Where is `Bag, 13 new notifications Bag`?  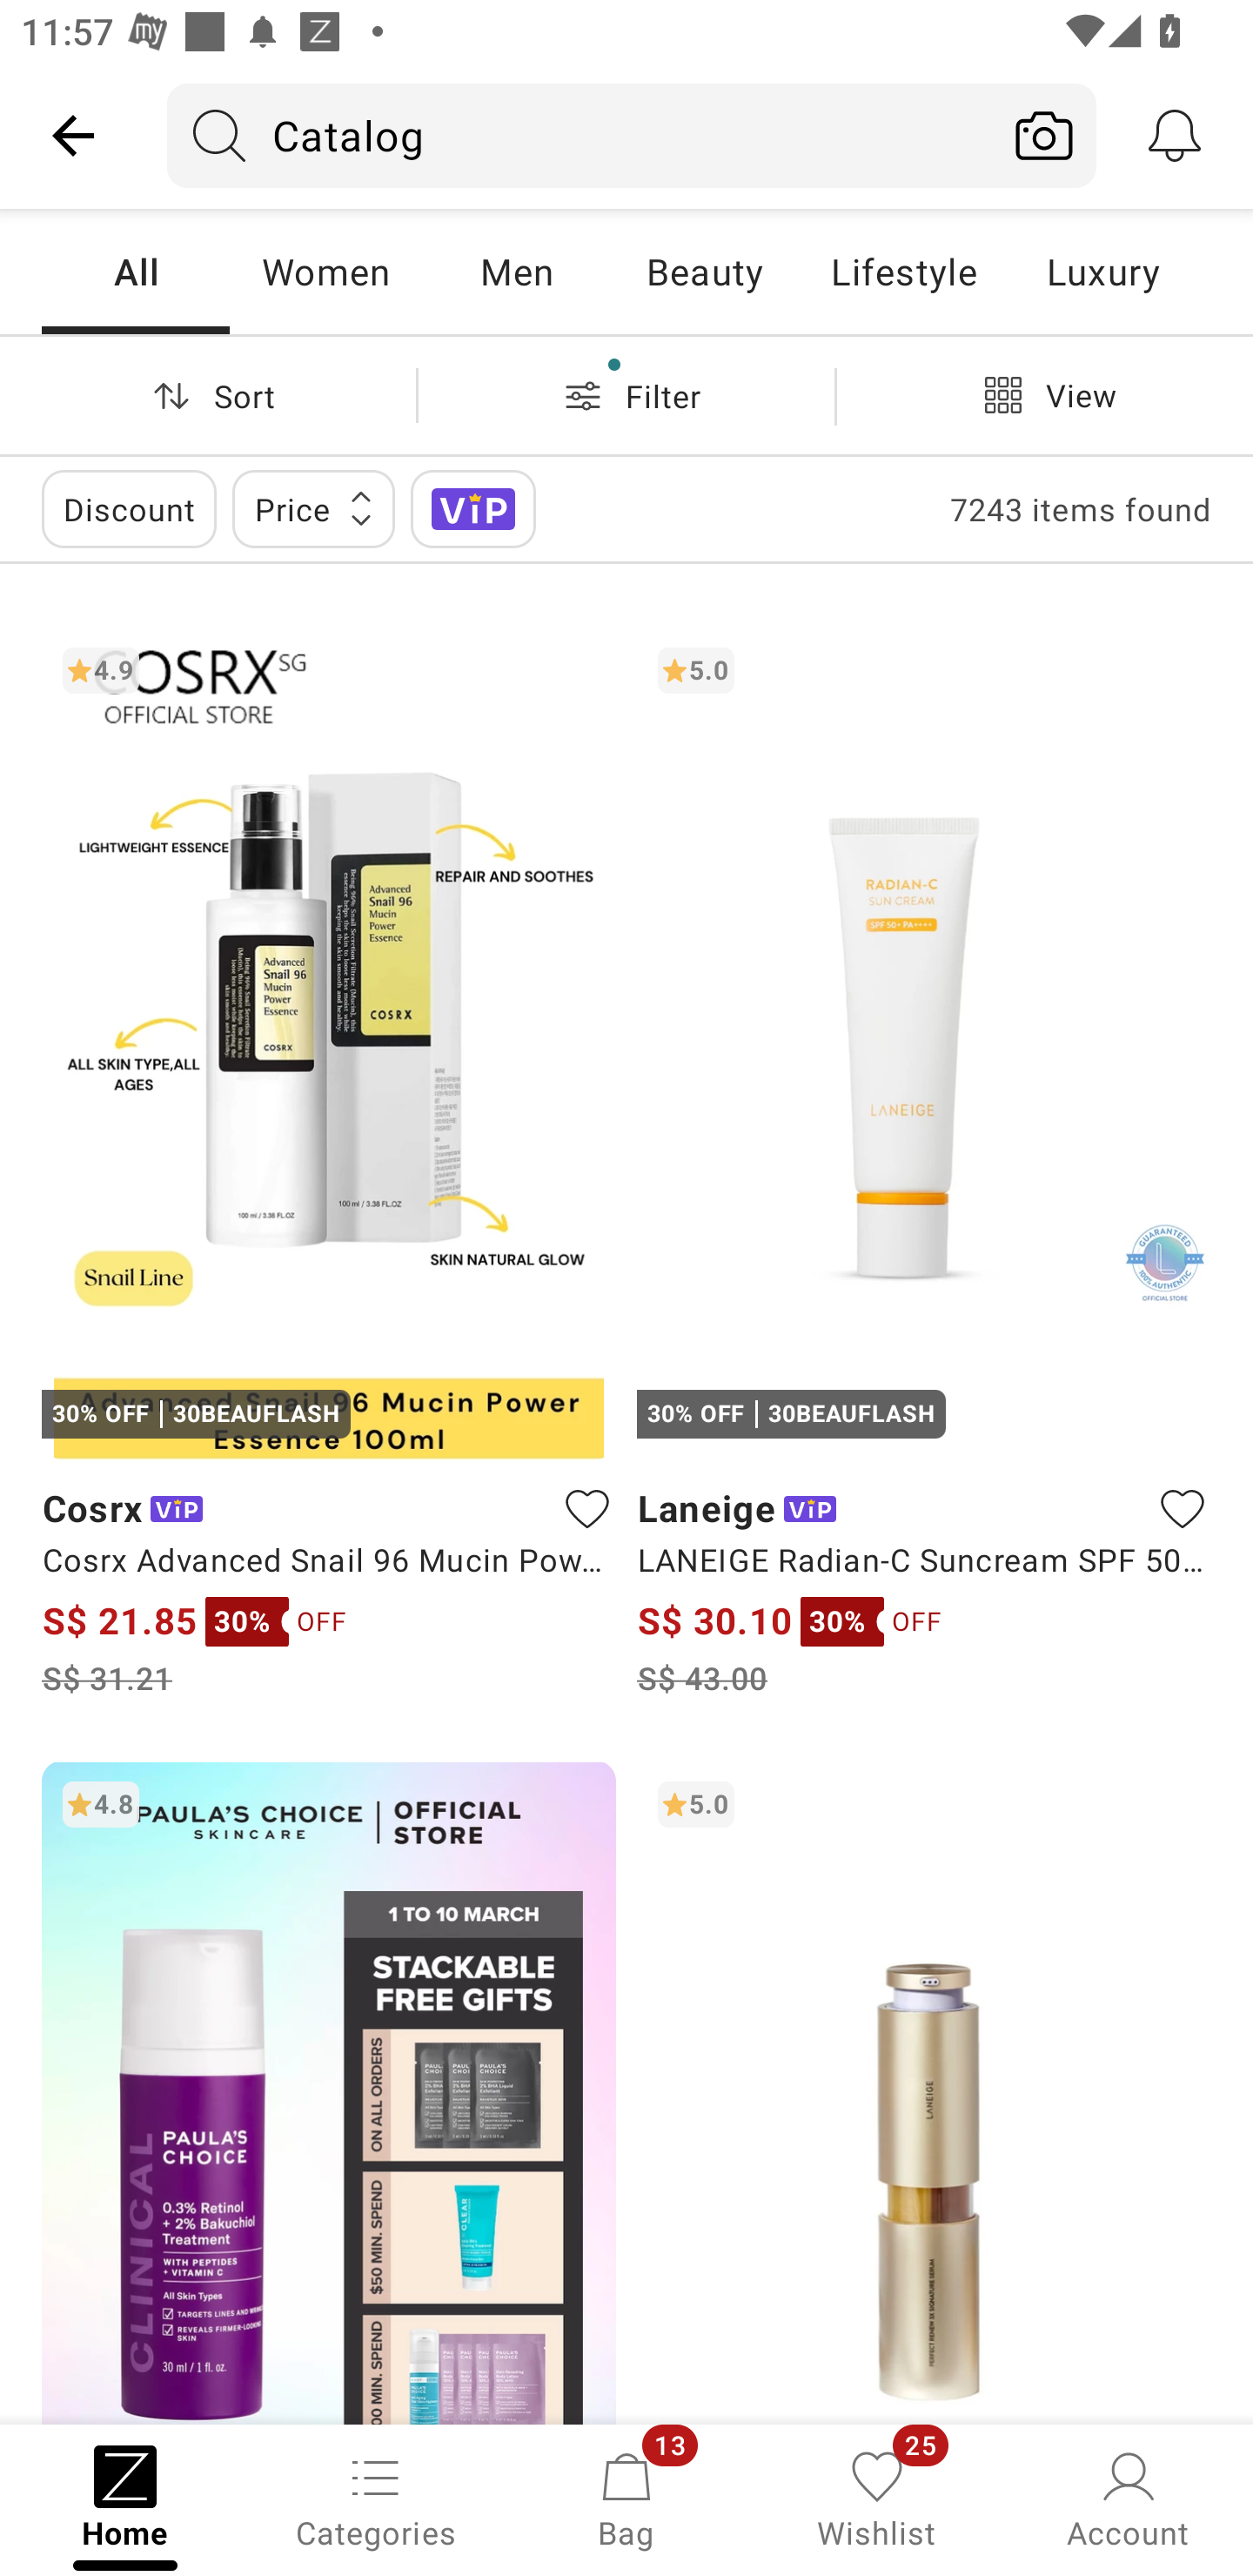 Bag, 13 new notifications Bag is located at coordinates (626, 2498).